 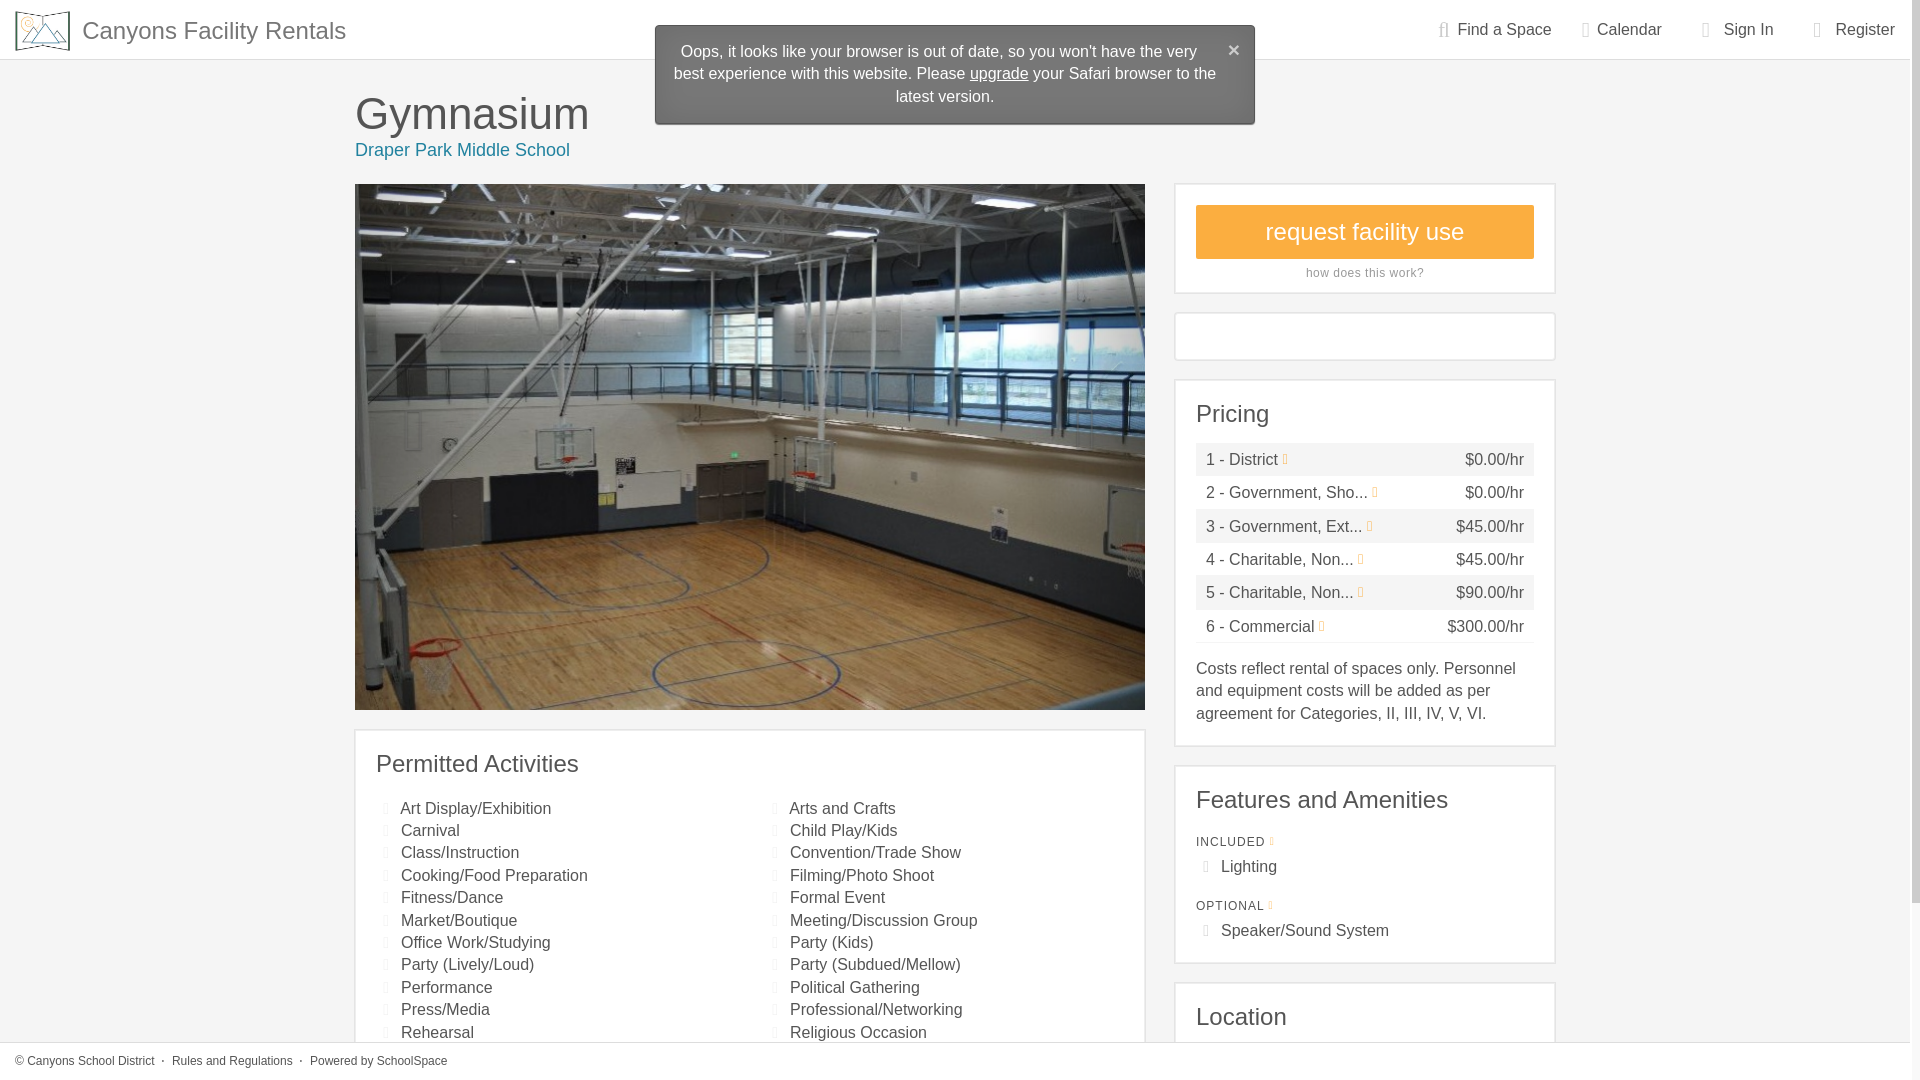 I want to click on SchoolSpace, so click(x=412, y=1061).